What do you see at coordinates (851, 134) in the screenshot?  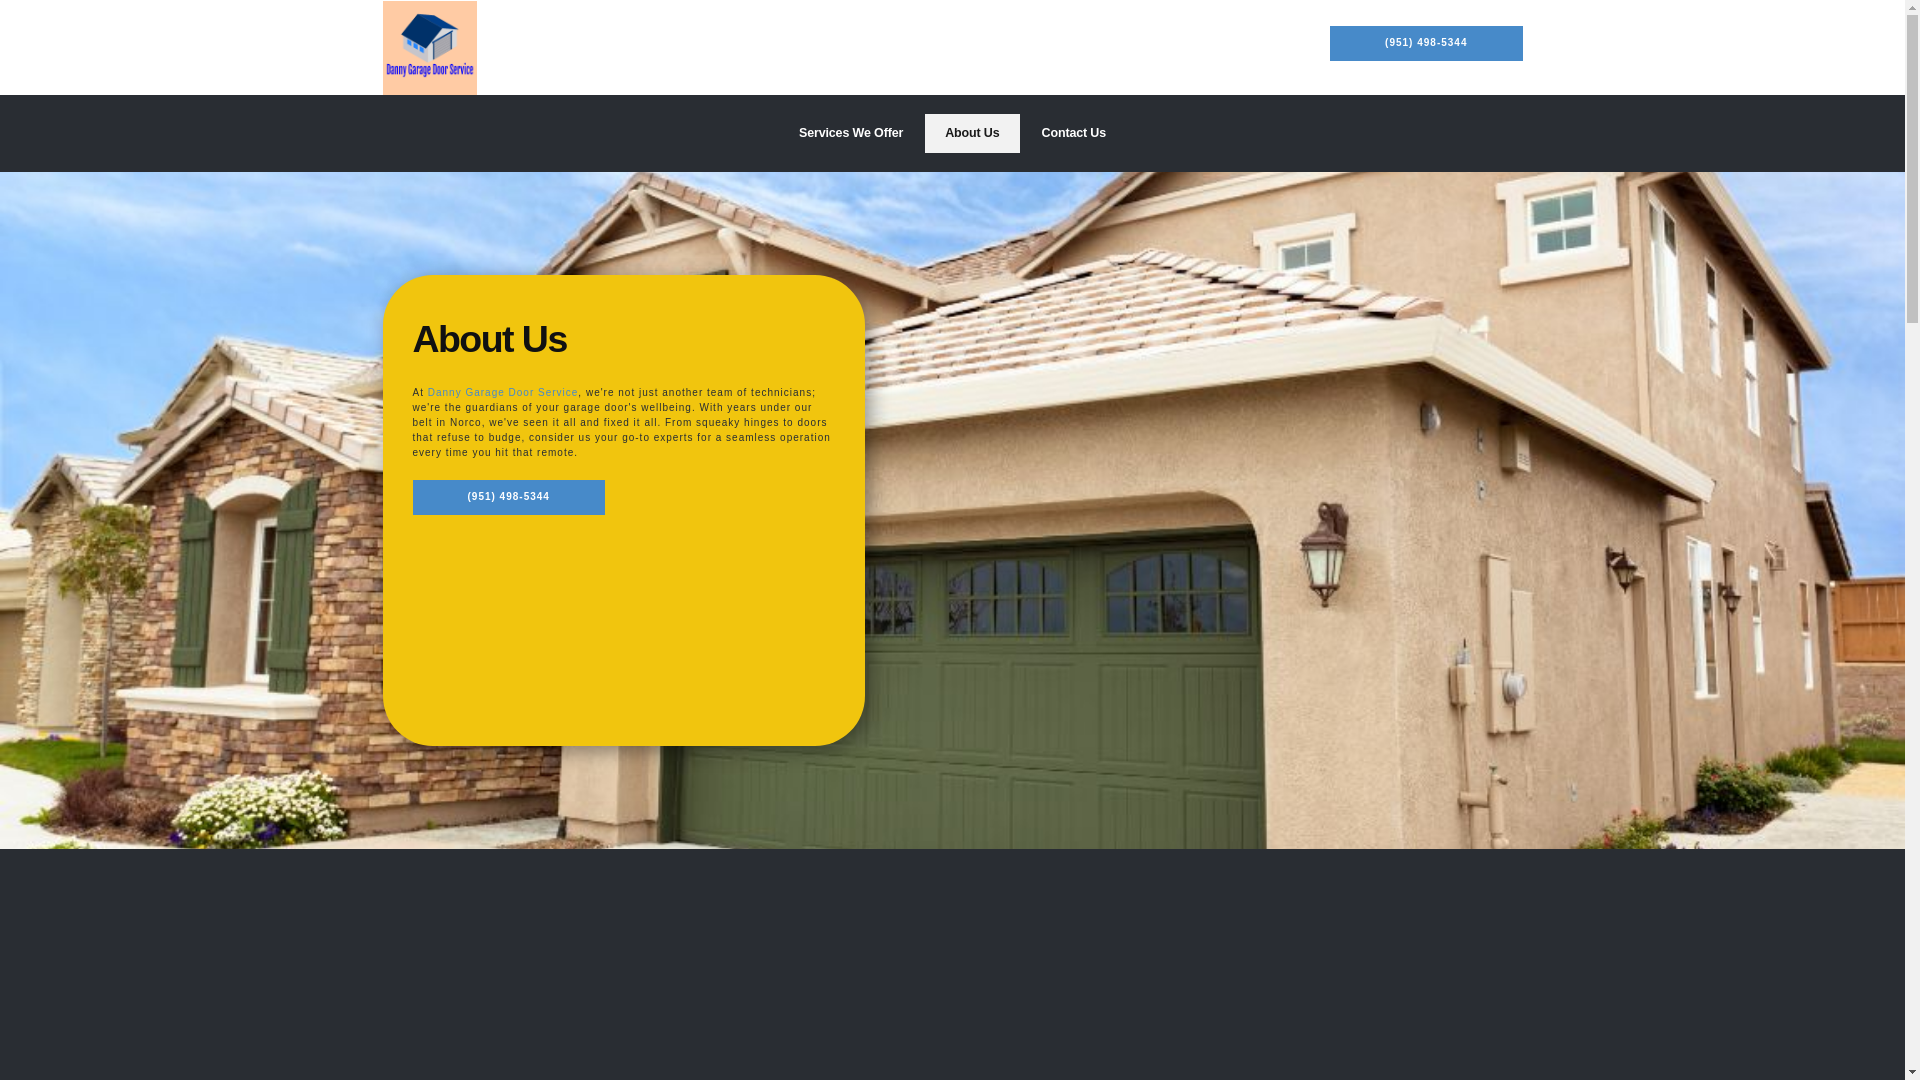 I see `Services We Offer` at bounding box center [851, 134].